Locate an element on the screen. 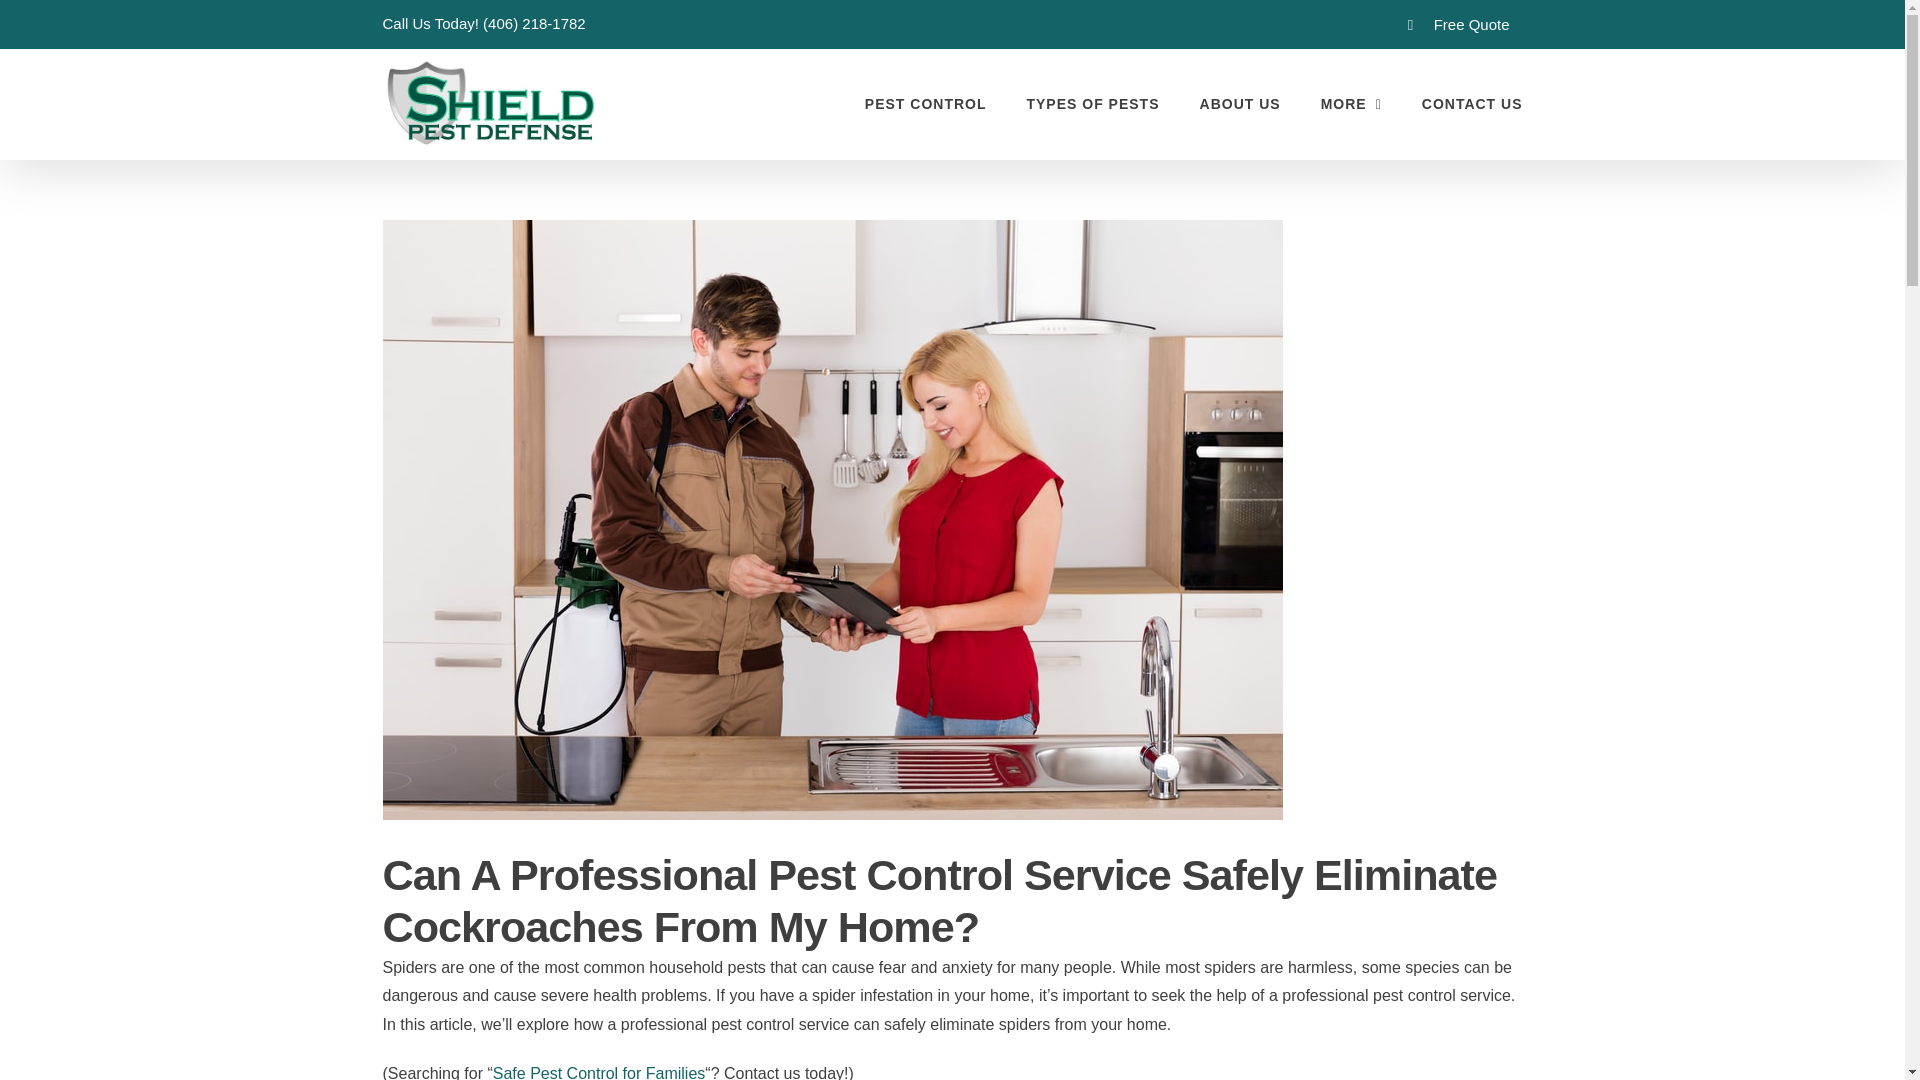 The height and width of the screenshot is (1080, 1920). Free Quote is located at coordinates (1458, 24).